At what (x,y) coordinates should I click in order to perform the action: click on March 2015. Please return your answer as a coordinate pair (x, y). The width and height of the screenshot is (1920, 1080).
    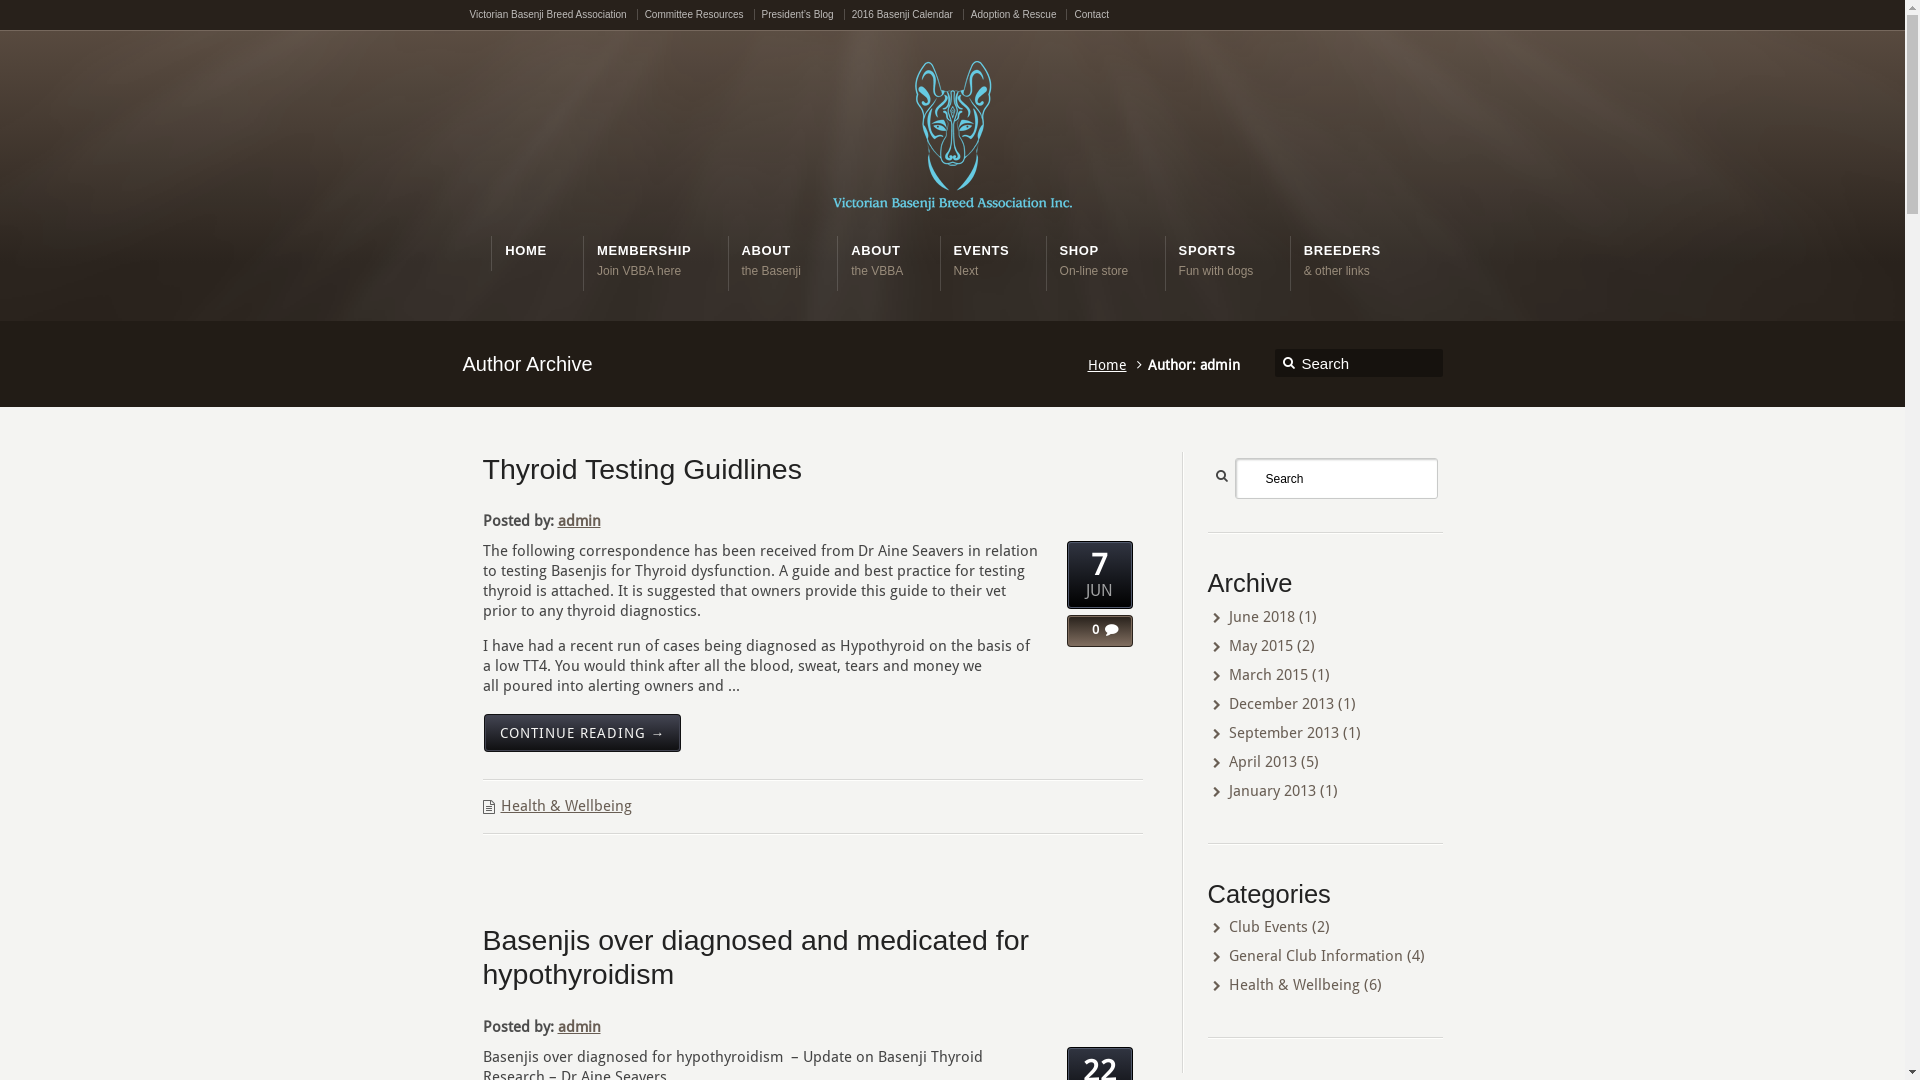
    Looking at the image, I should click on (1268, 675).